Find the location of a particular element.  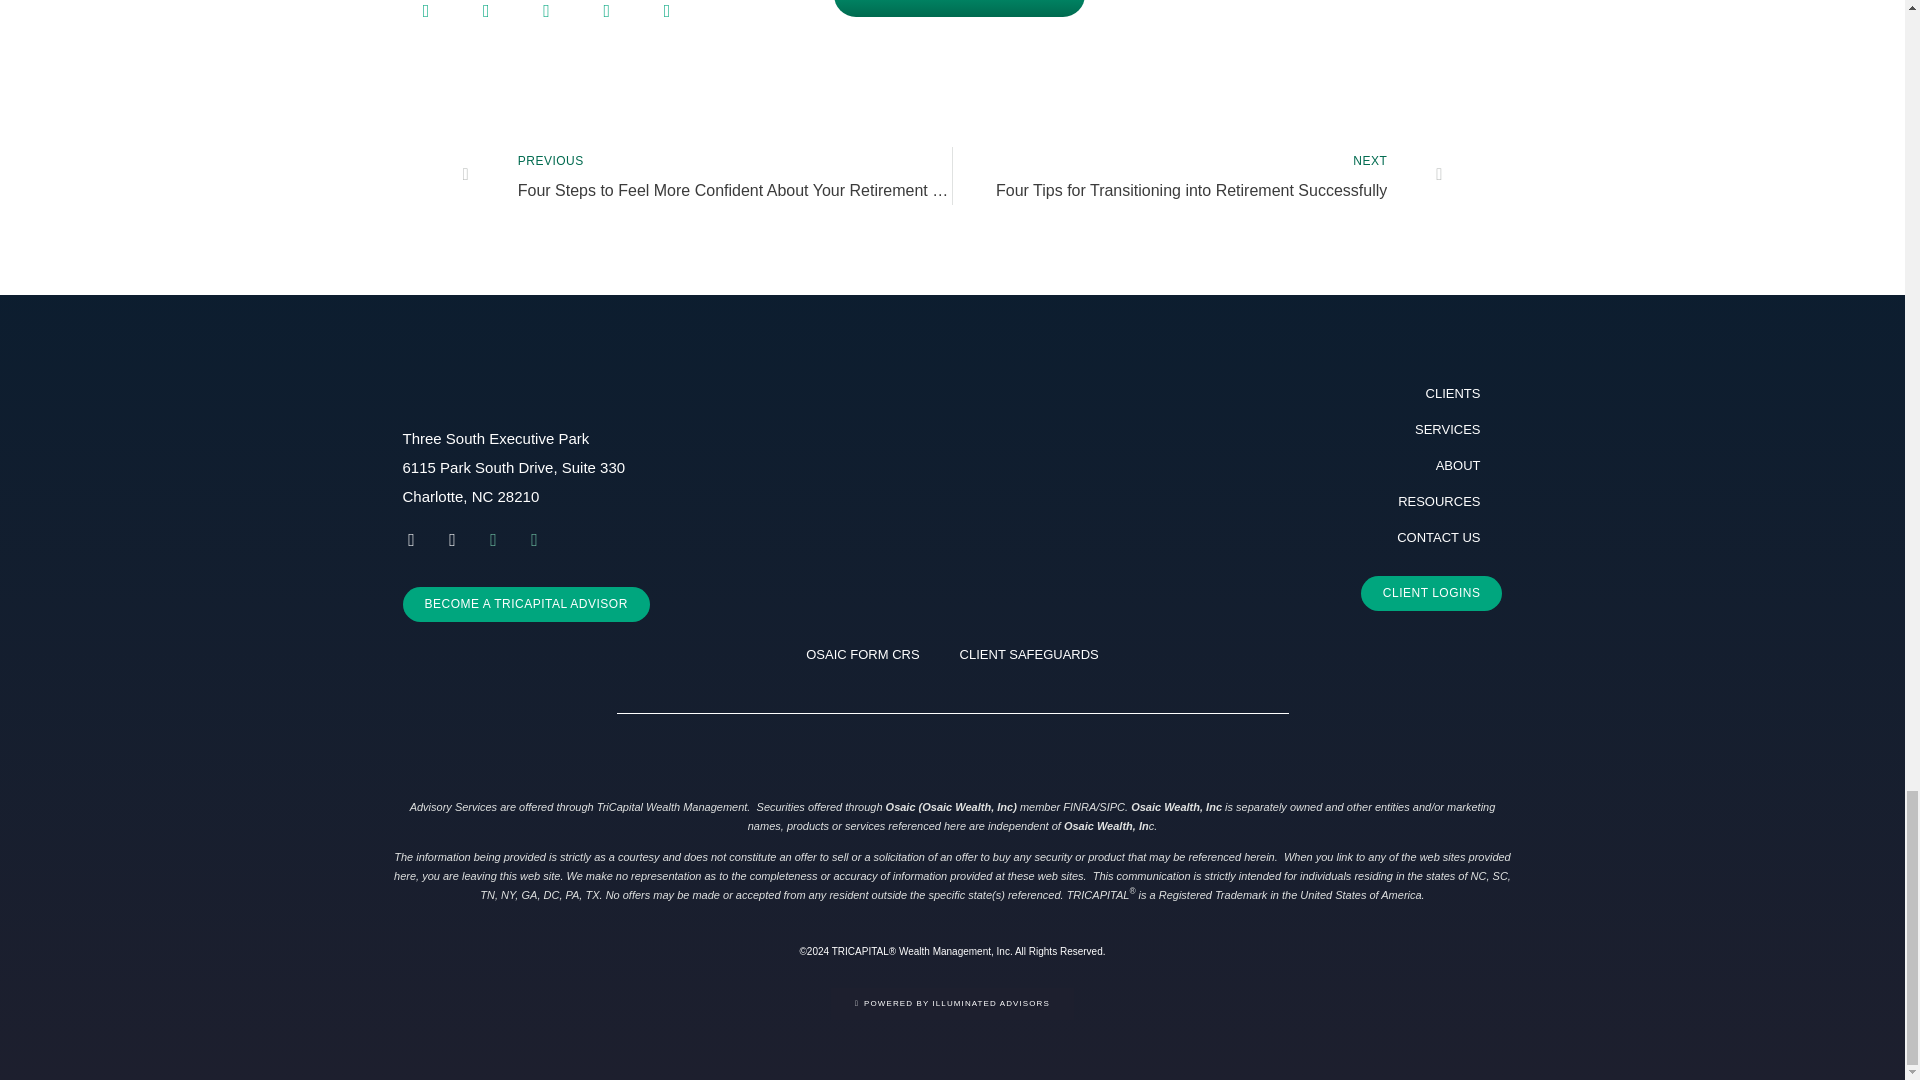

JOIN OUR MAILING LIST is located at coordinates (958, 8).